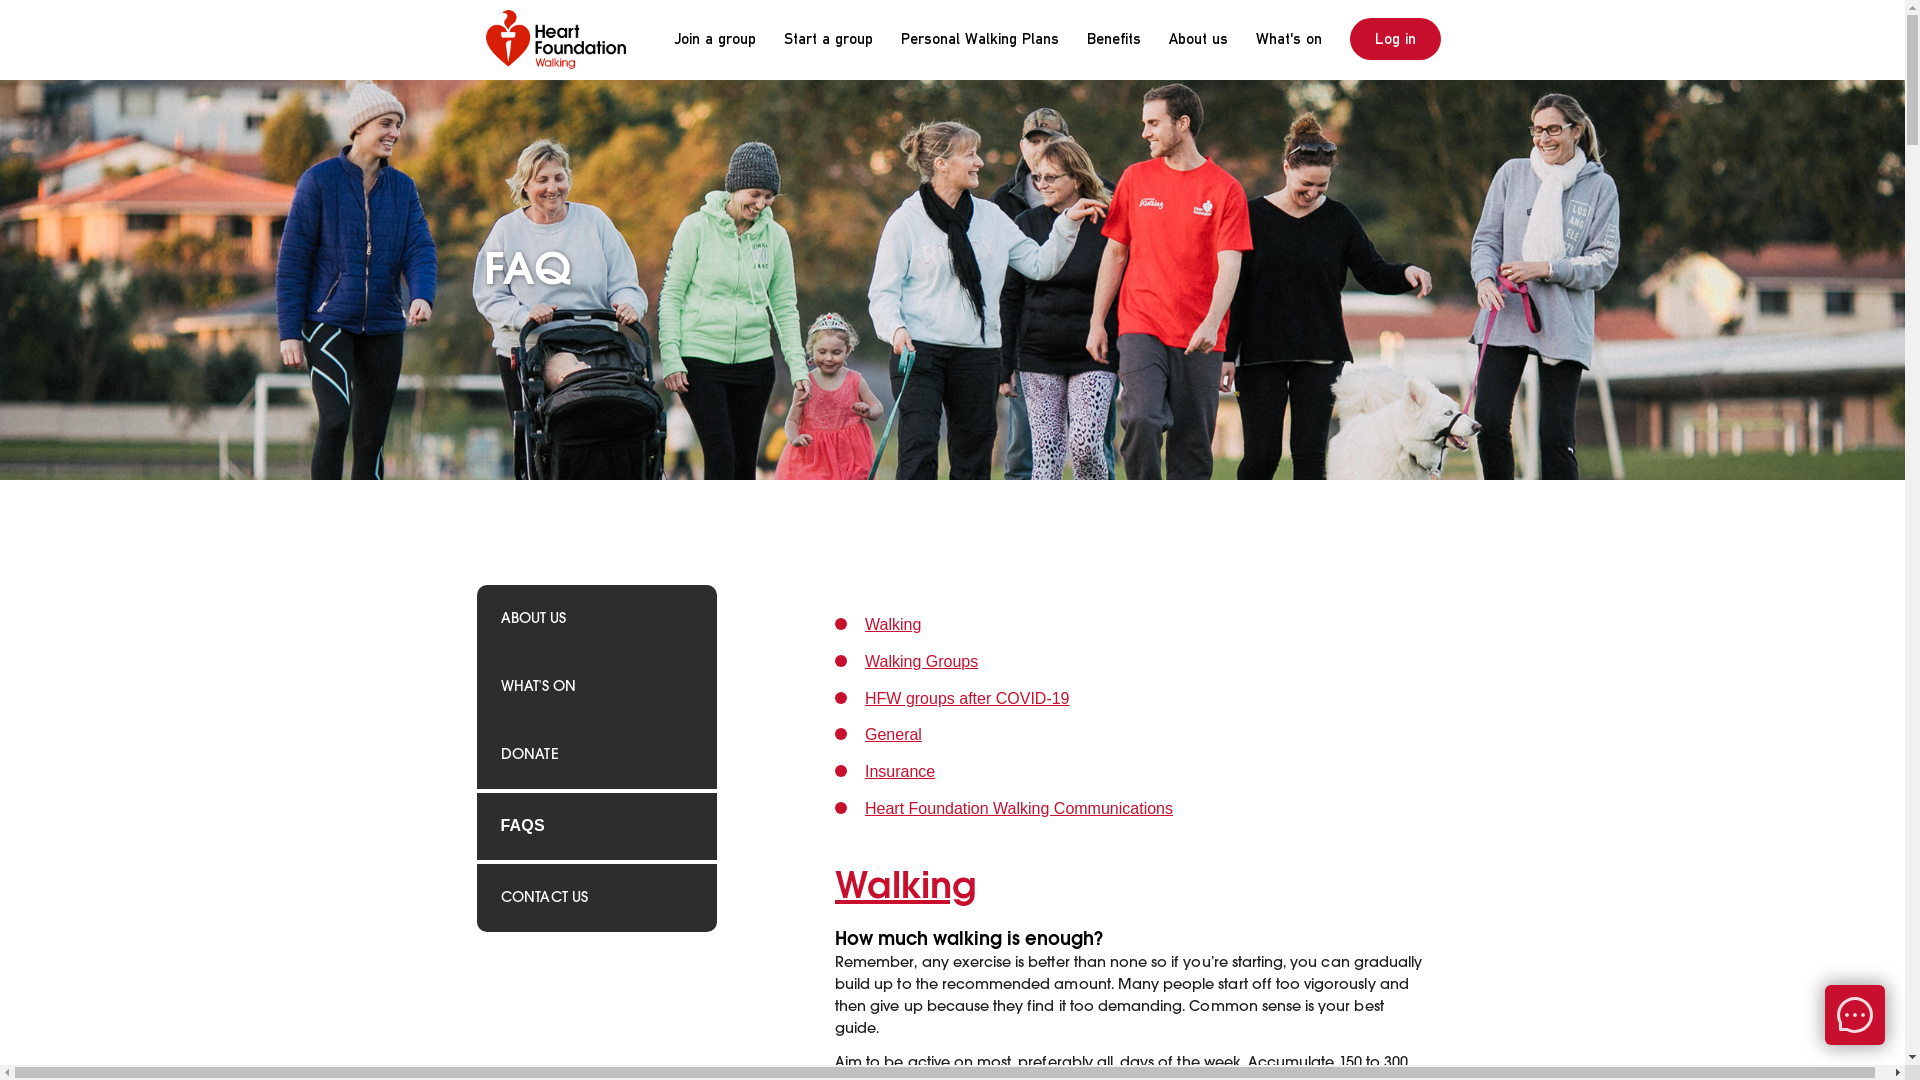 The image size is (1920, 1080). What do you see at coordinates (1289, 39) in the screenshot?
I see `What's on` at bounding box center [1289, 39].